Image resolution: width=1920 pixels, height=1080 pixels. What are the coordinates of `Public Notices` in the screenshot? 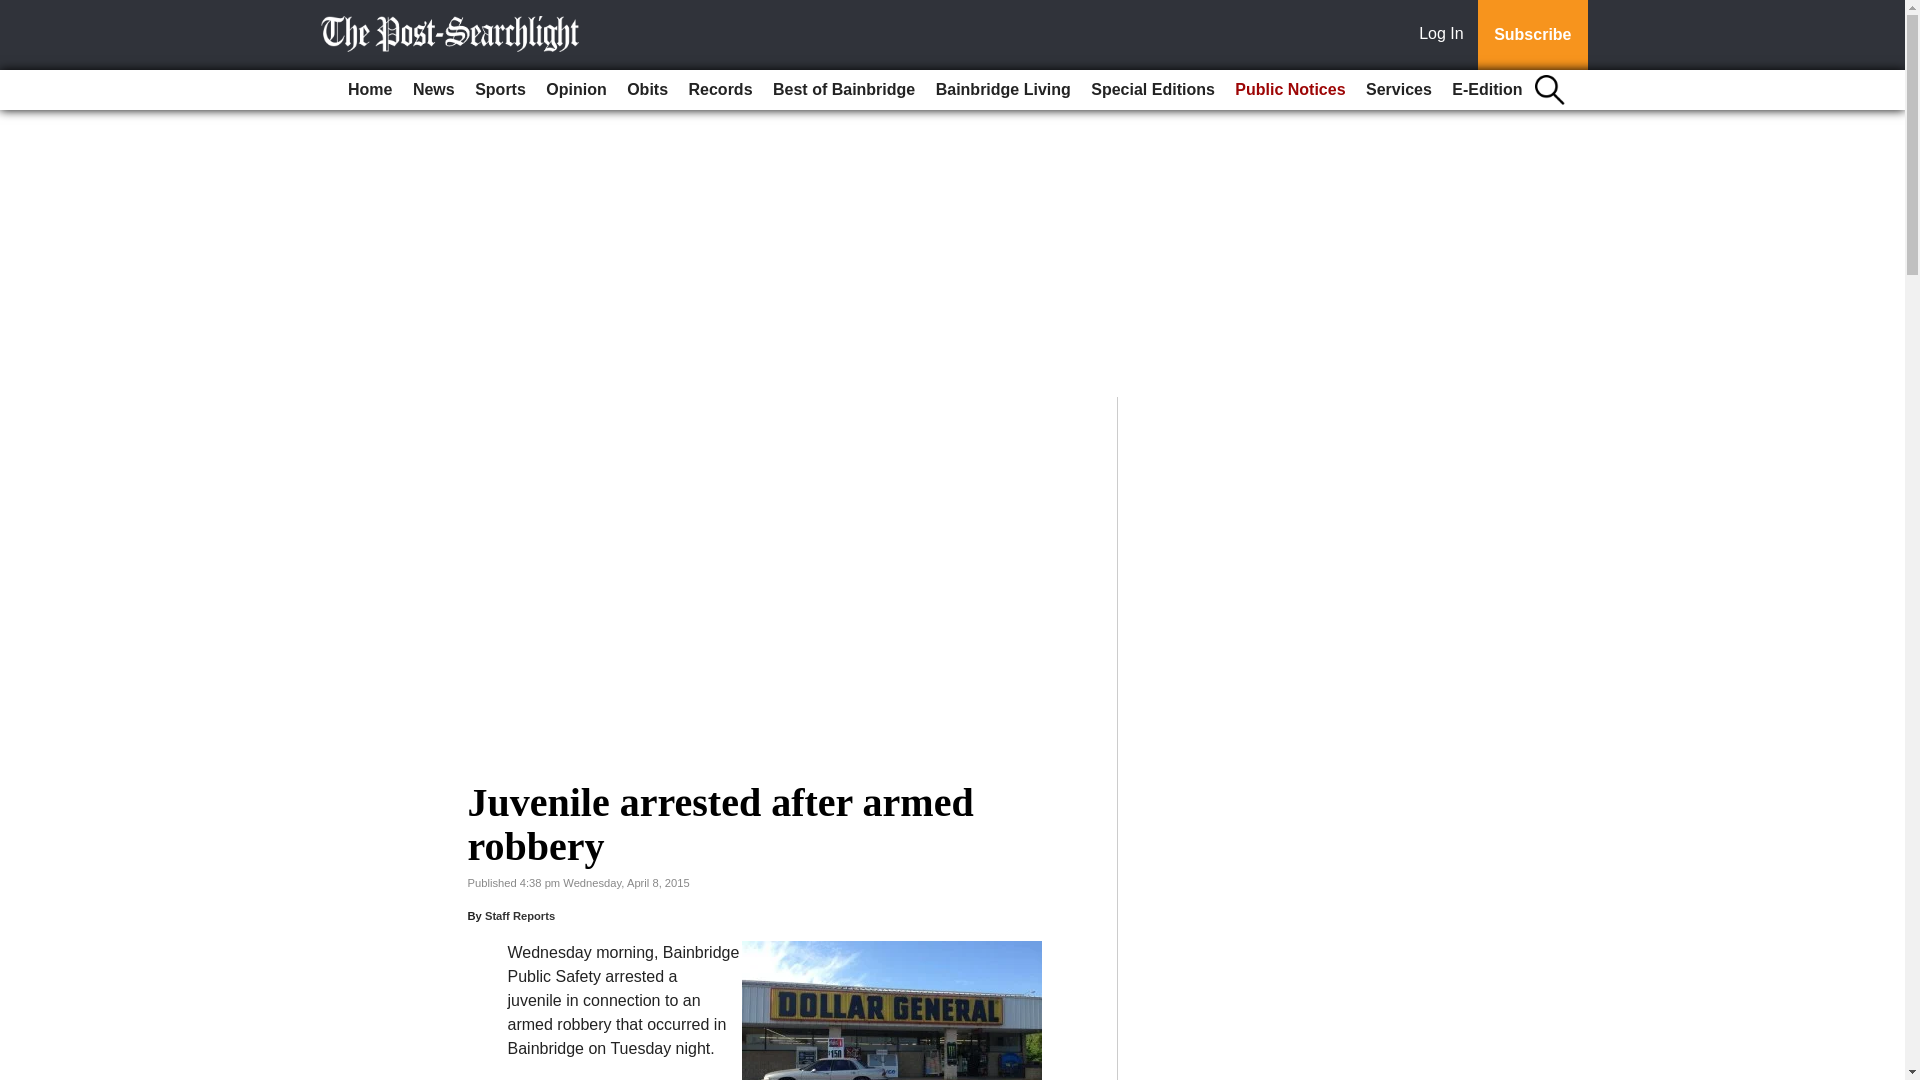 It's located at (1290, 90).